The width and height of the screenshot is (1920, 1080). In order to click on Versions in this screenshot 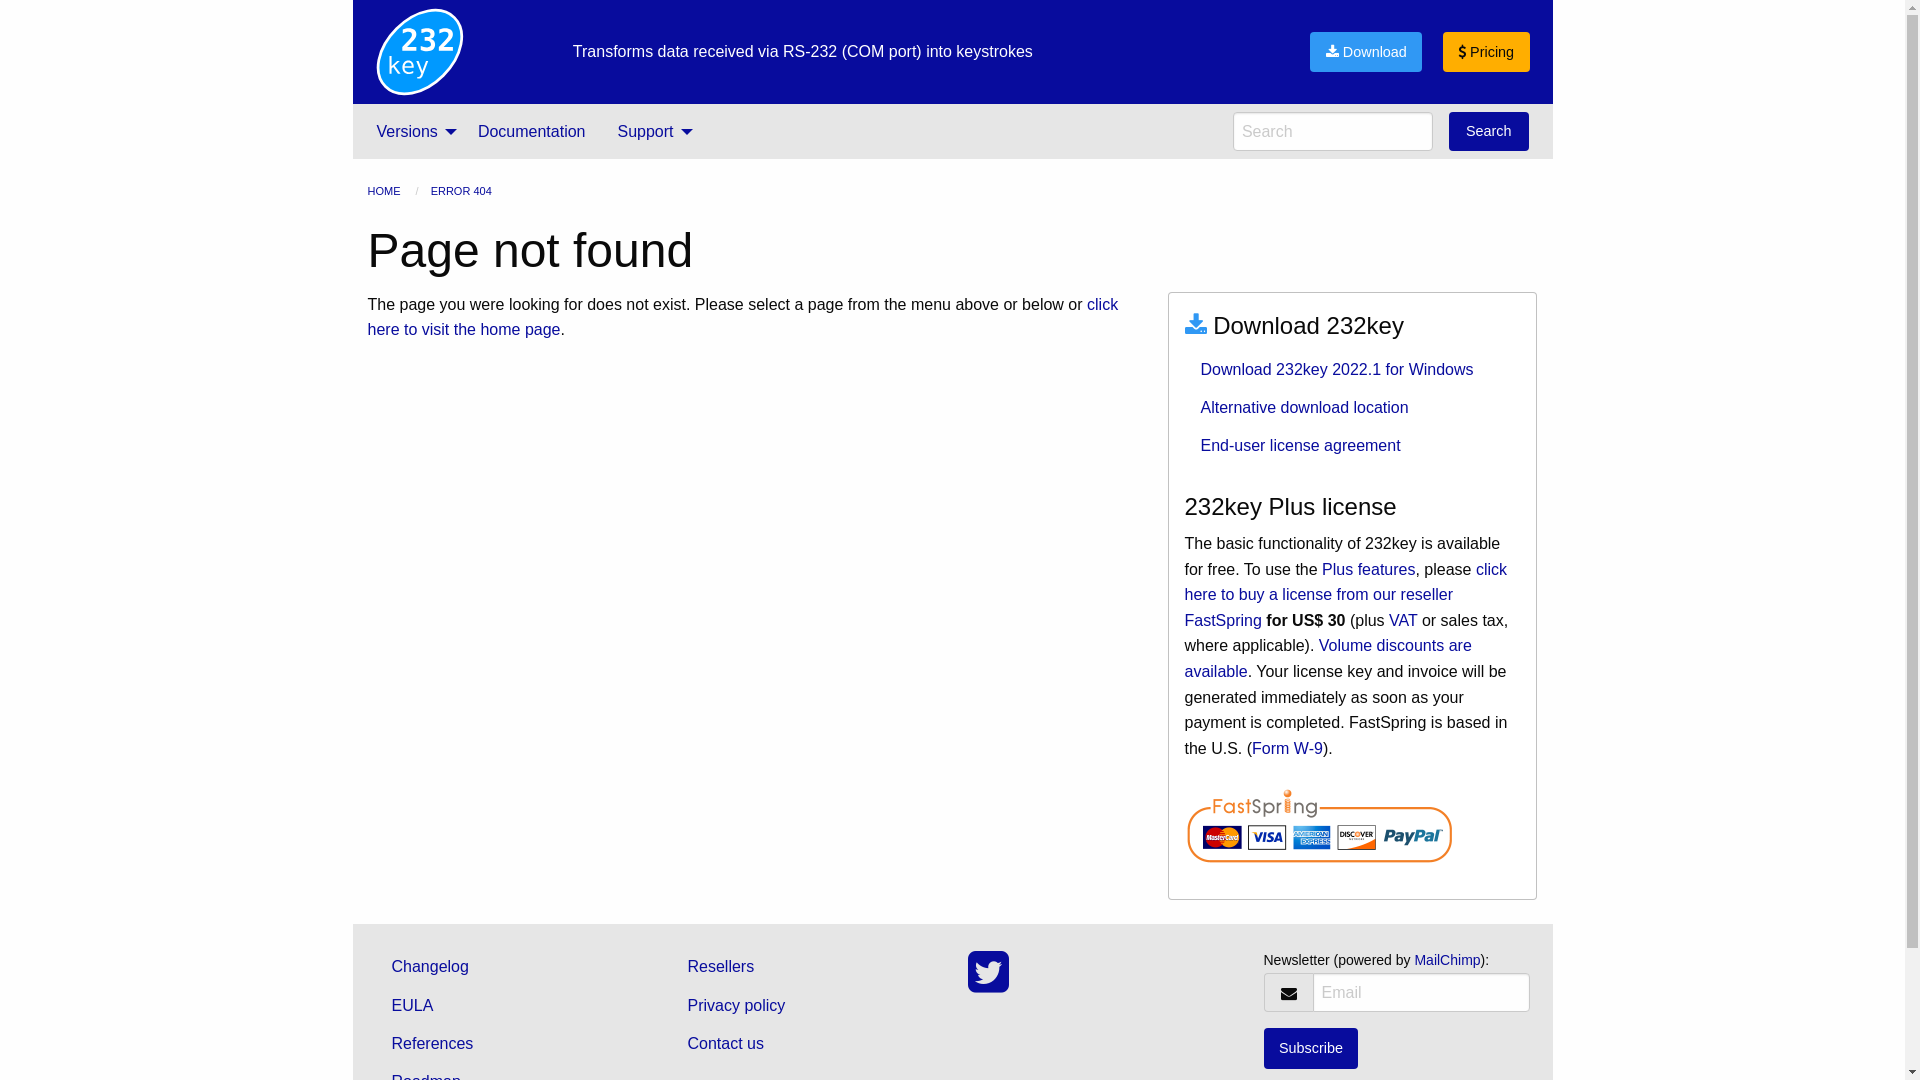, I will do `click(410, 131)`.